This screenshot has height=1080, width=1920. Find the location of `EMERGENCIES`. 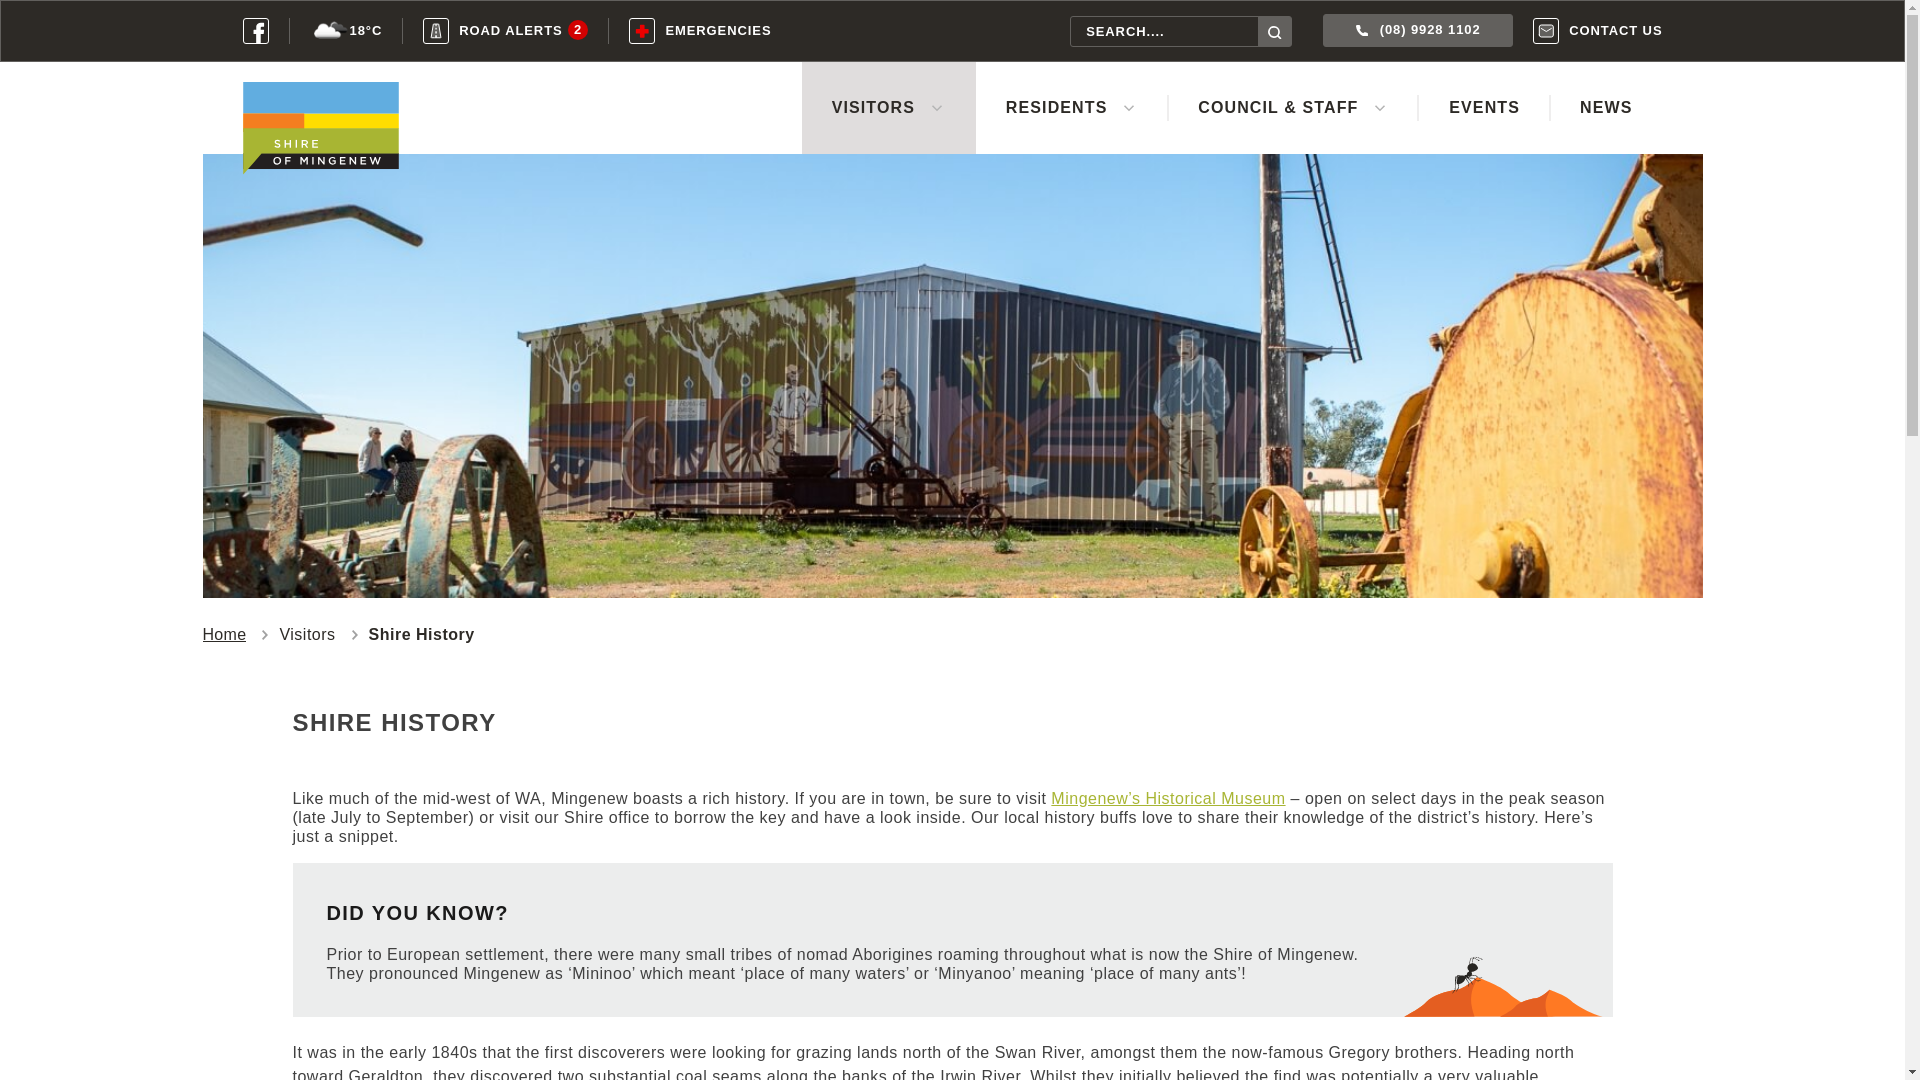

EMERGENCIES is located at coordinates (1071, 108).